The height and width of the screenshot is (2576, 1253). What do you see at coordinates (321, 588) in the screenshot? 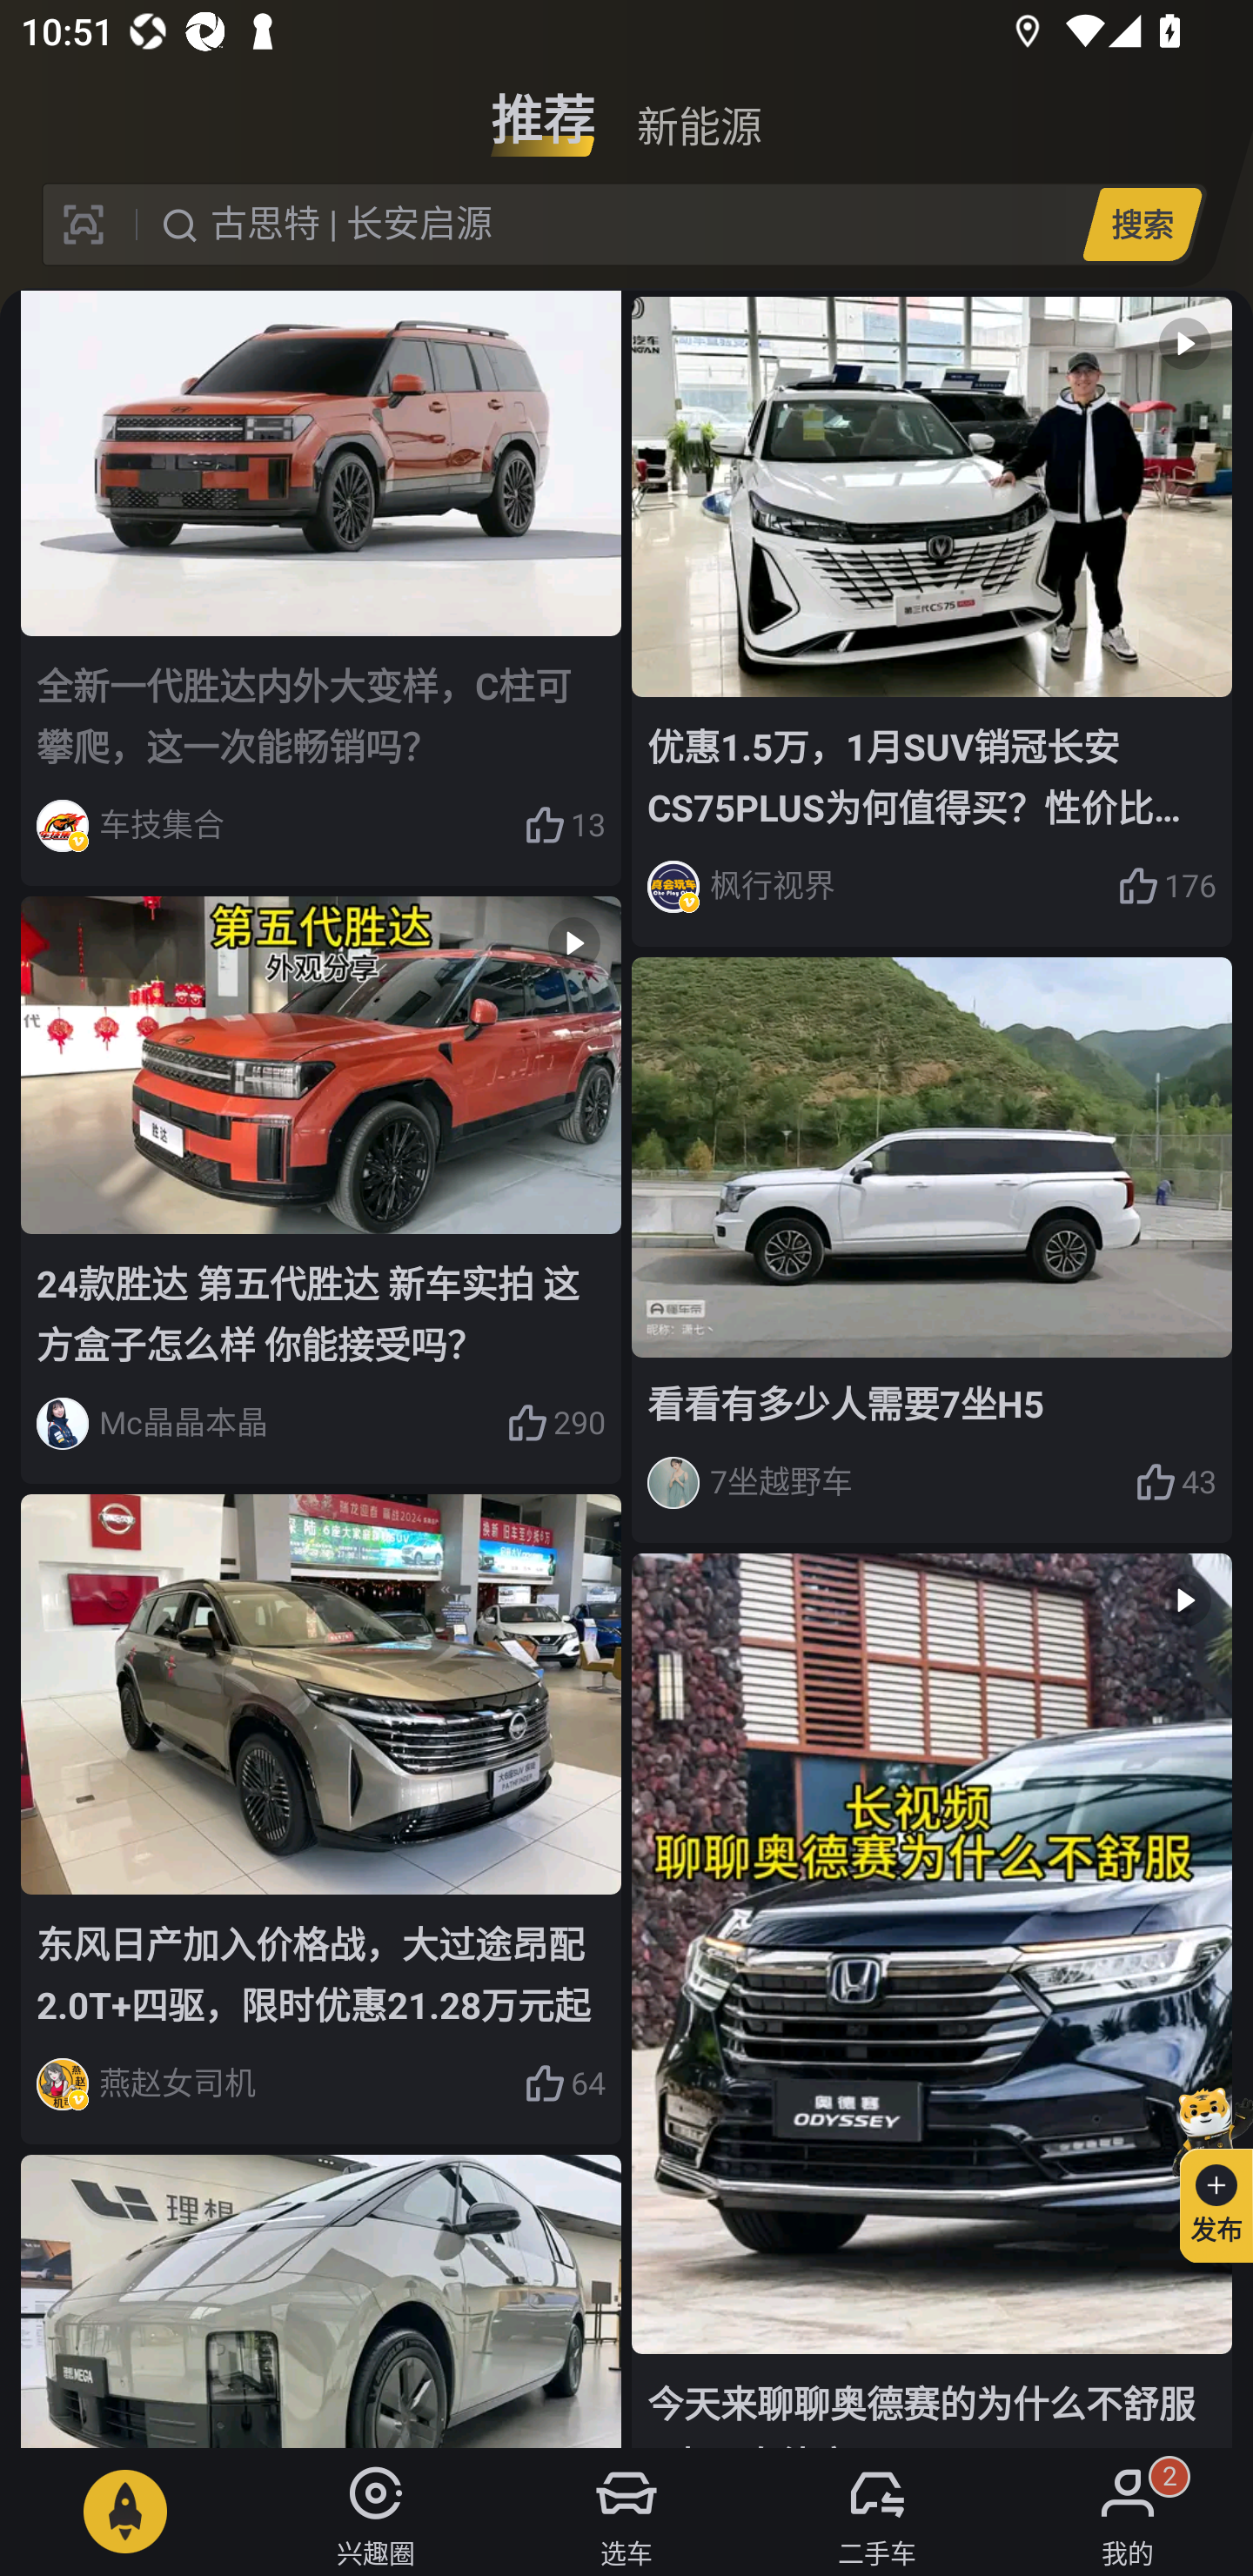
I see `全新一代胜达内外大变样，C柱可攀爬，这一次能畅销吗？ 车技集合 13` at bounding box center [321, 588].